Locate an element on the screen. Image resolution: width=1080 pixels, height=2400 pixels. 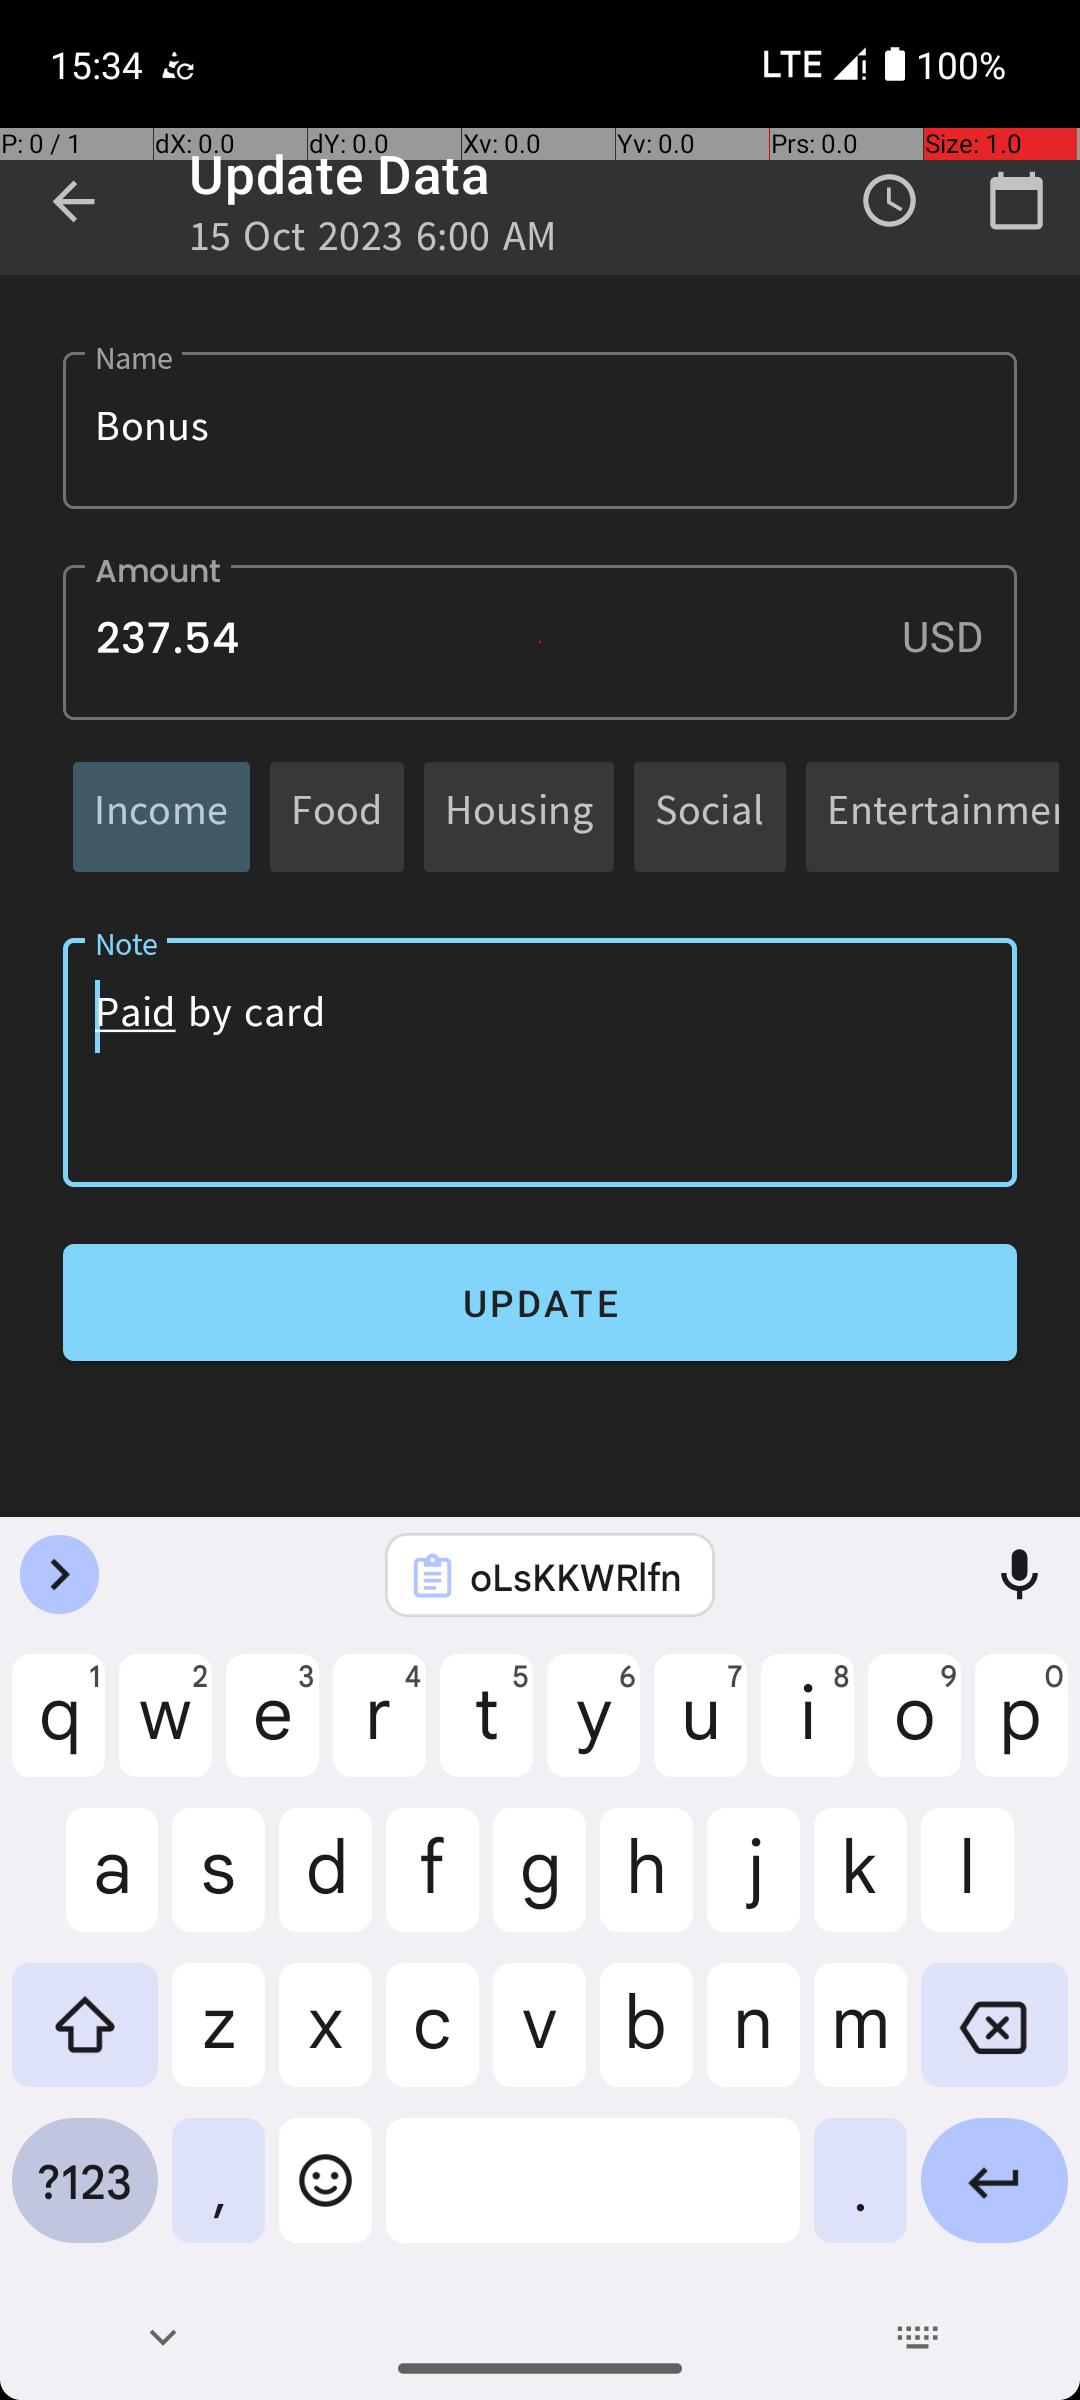
237.54 is located at coordinates (540, 642).